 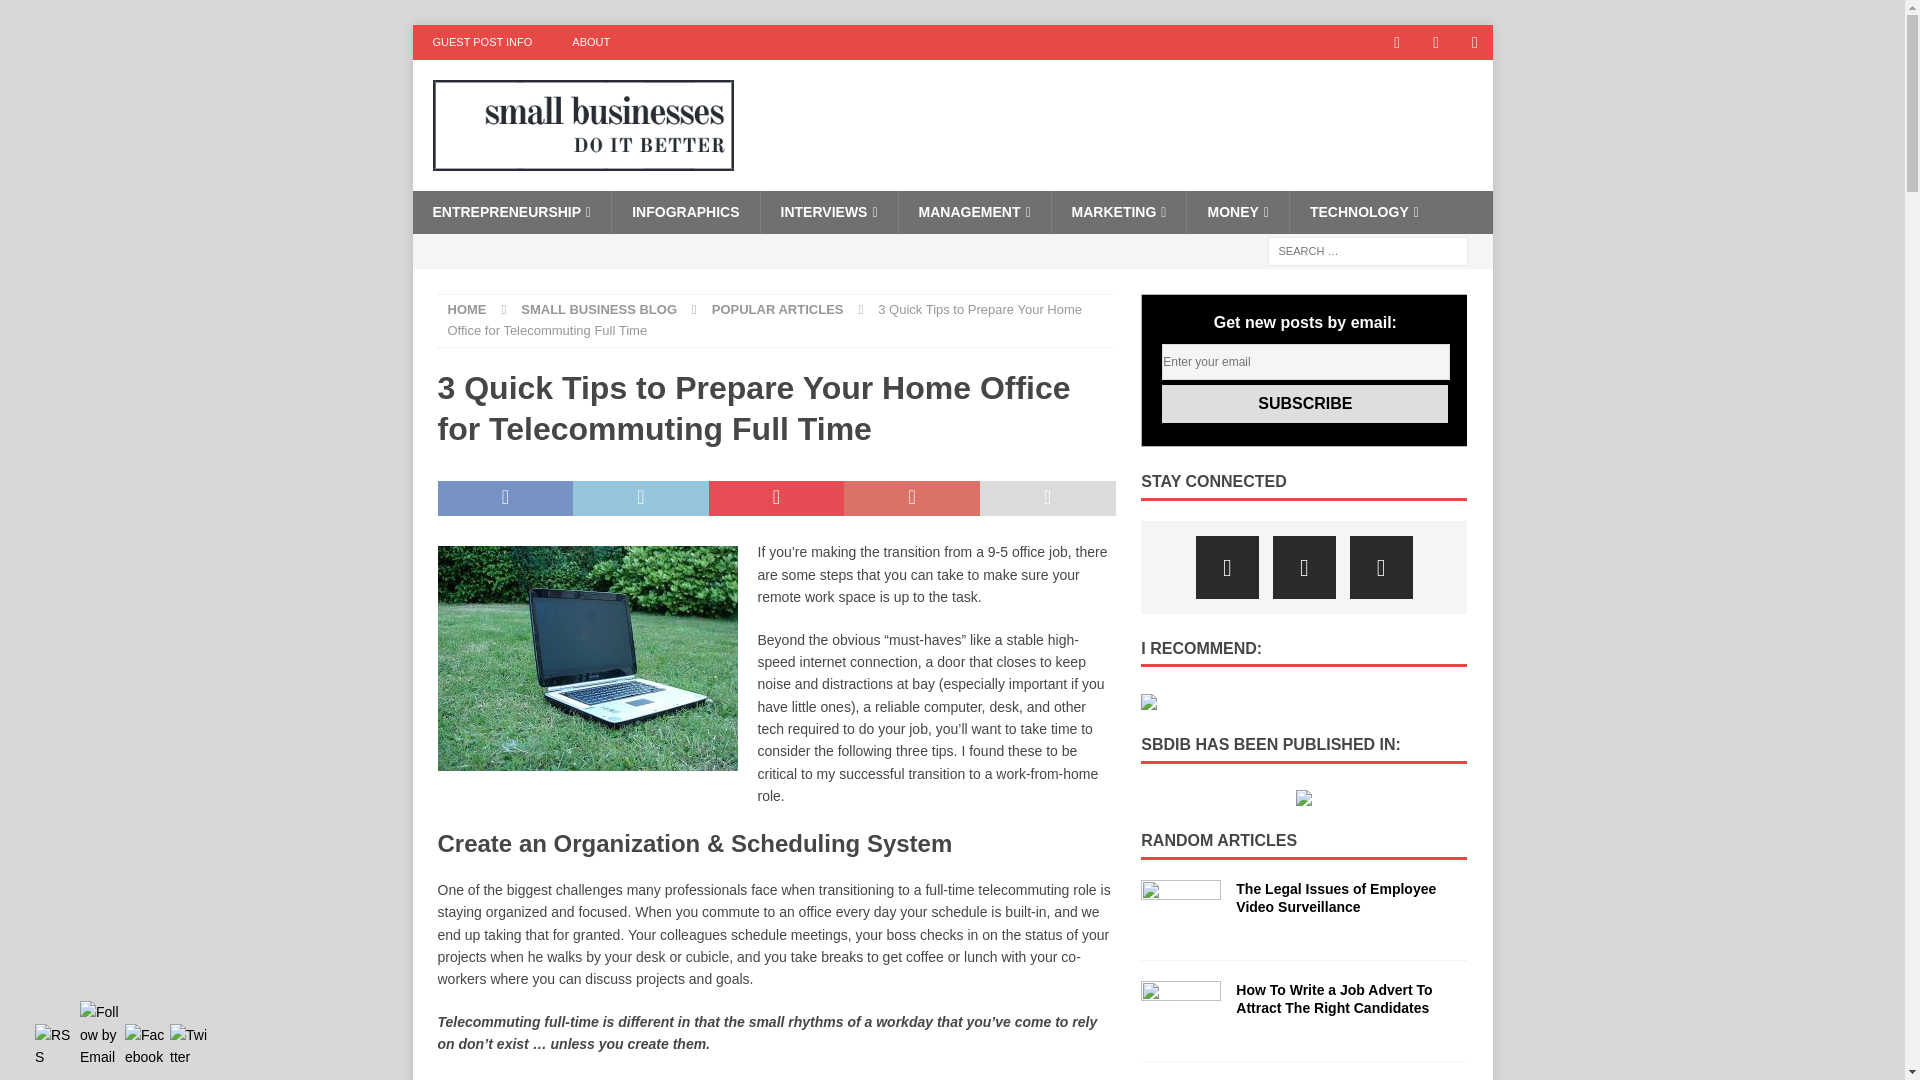 I want to click on Search, so click(x=74, y=16).